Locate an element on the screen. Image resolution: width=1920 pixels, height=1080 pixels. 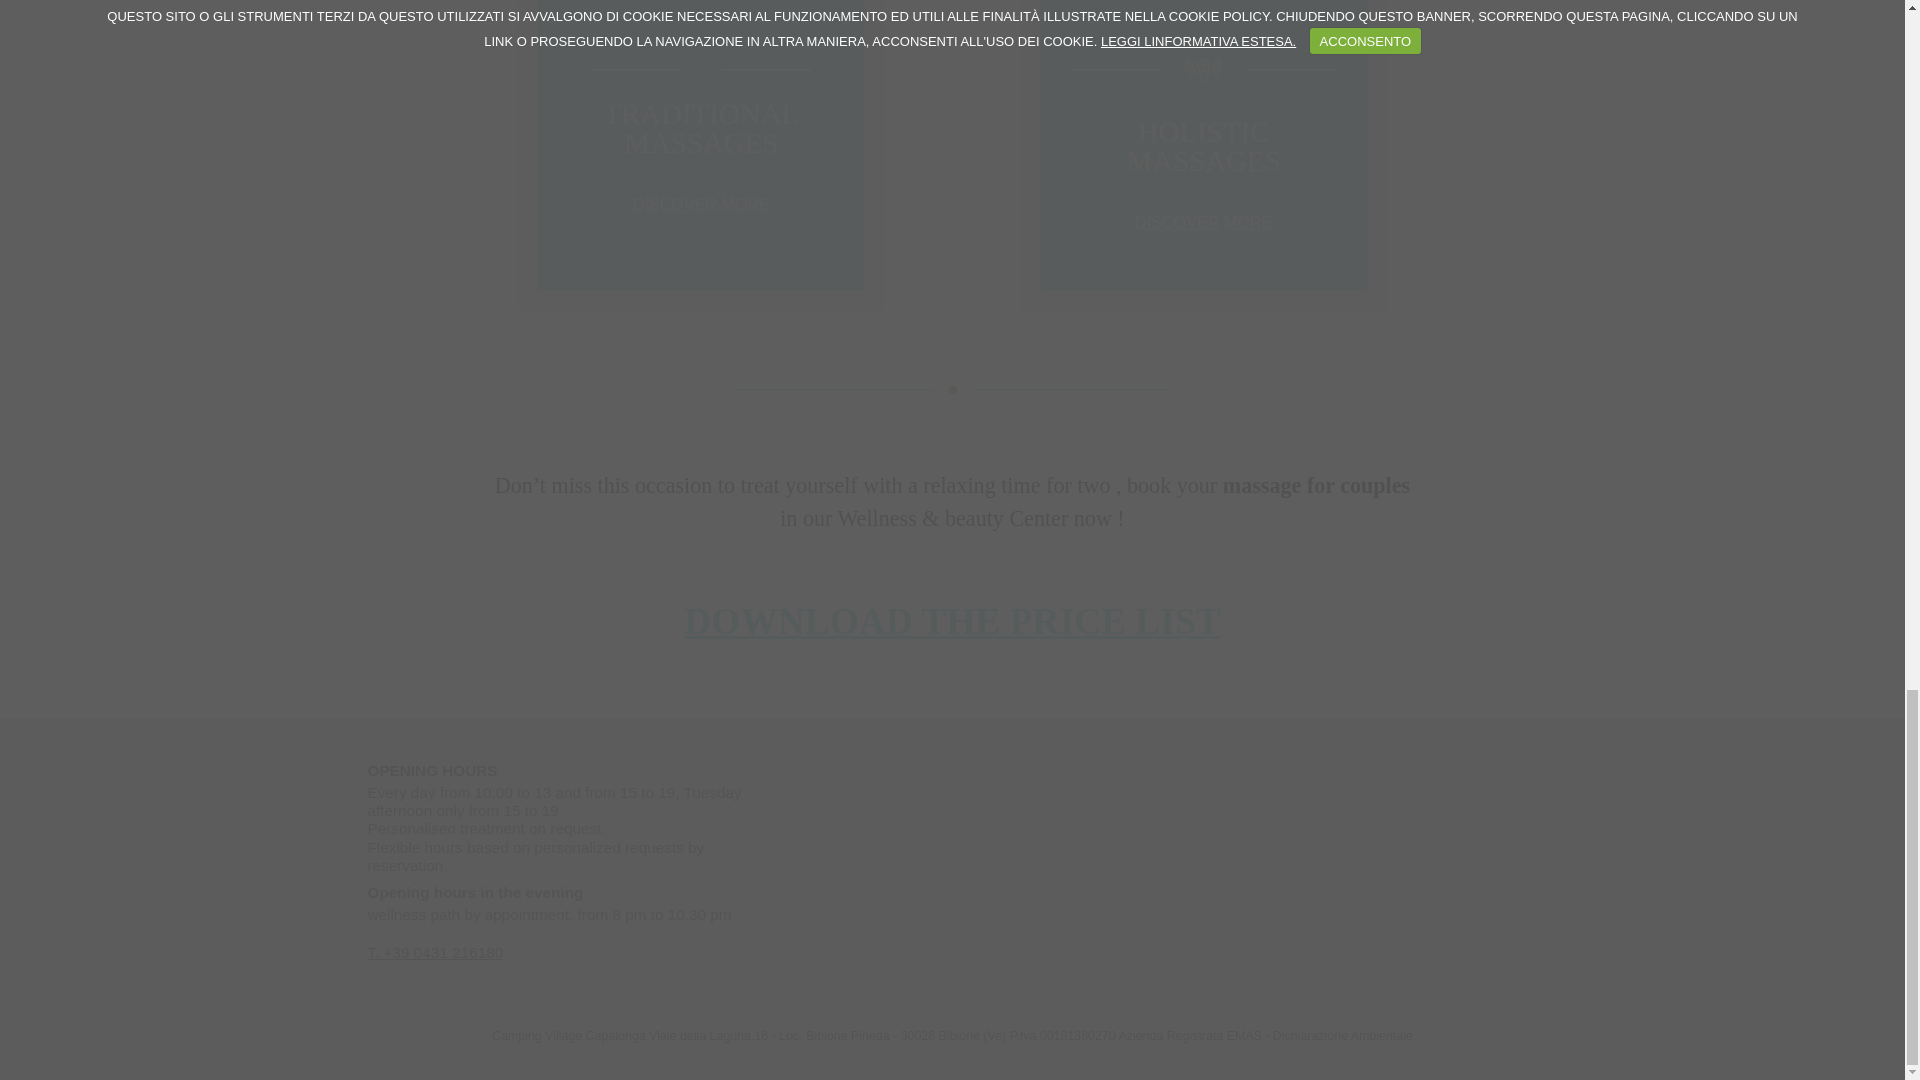
DISCOVER MORE is located at coordinates (701, 204).